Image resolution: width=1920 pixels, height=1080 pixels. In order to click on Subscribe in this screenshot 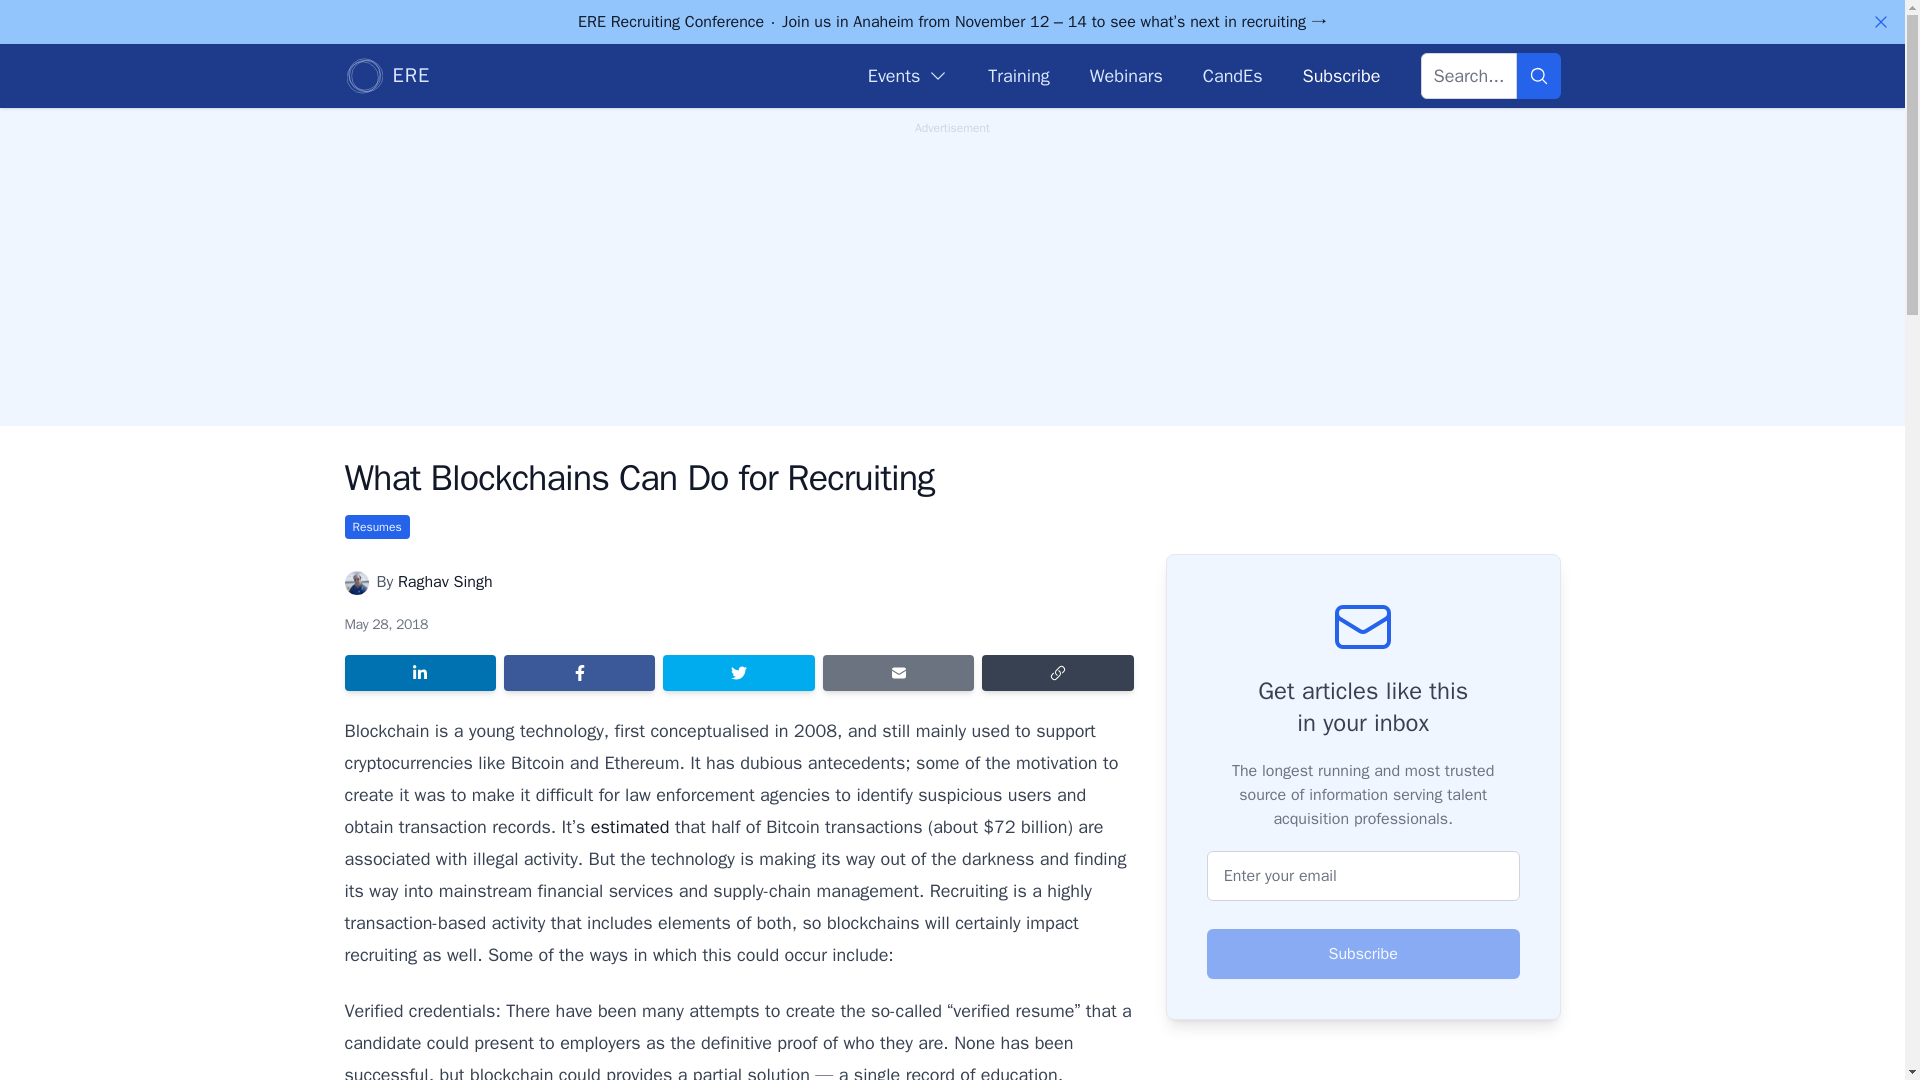, I will do `click(1364, 953)`.